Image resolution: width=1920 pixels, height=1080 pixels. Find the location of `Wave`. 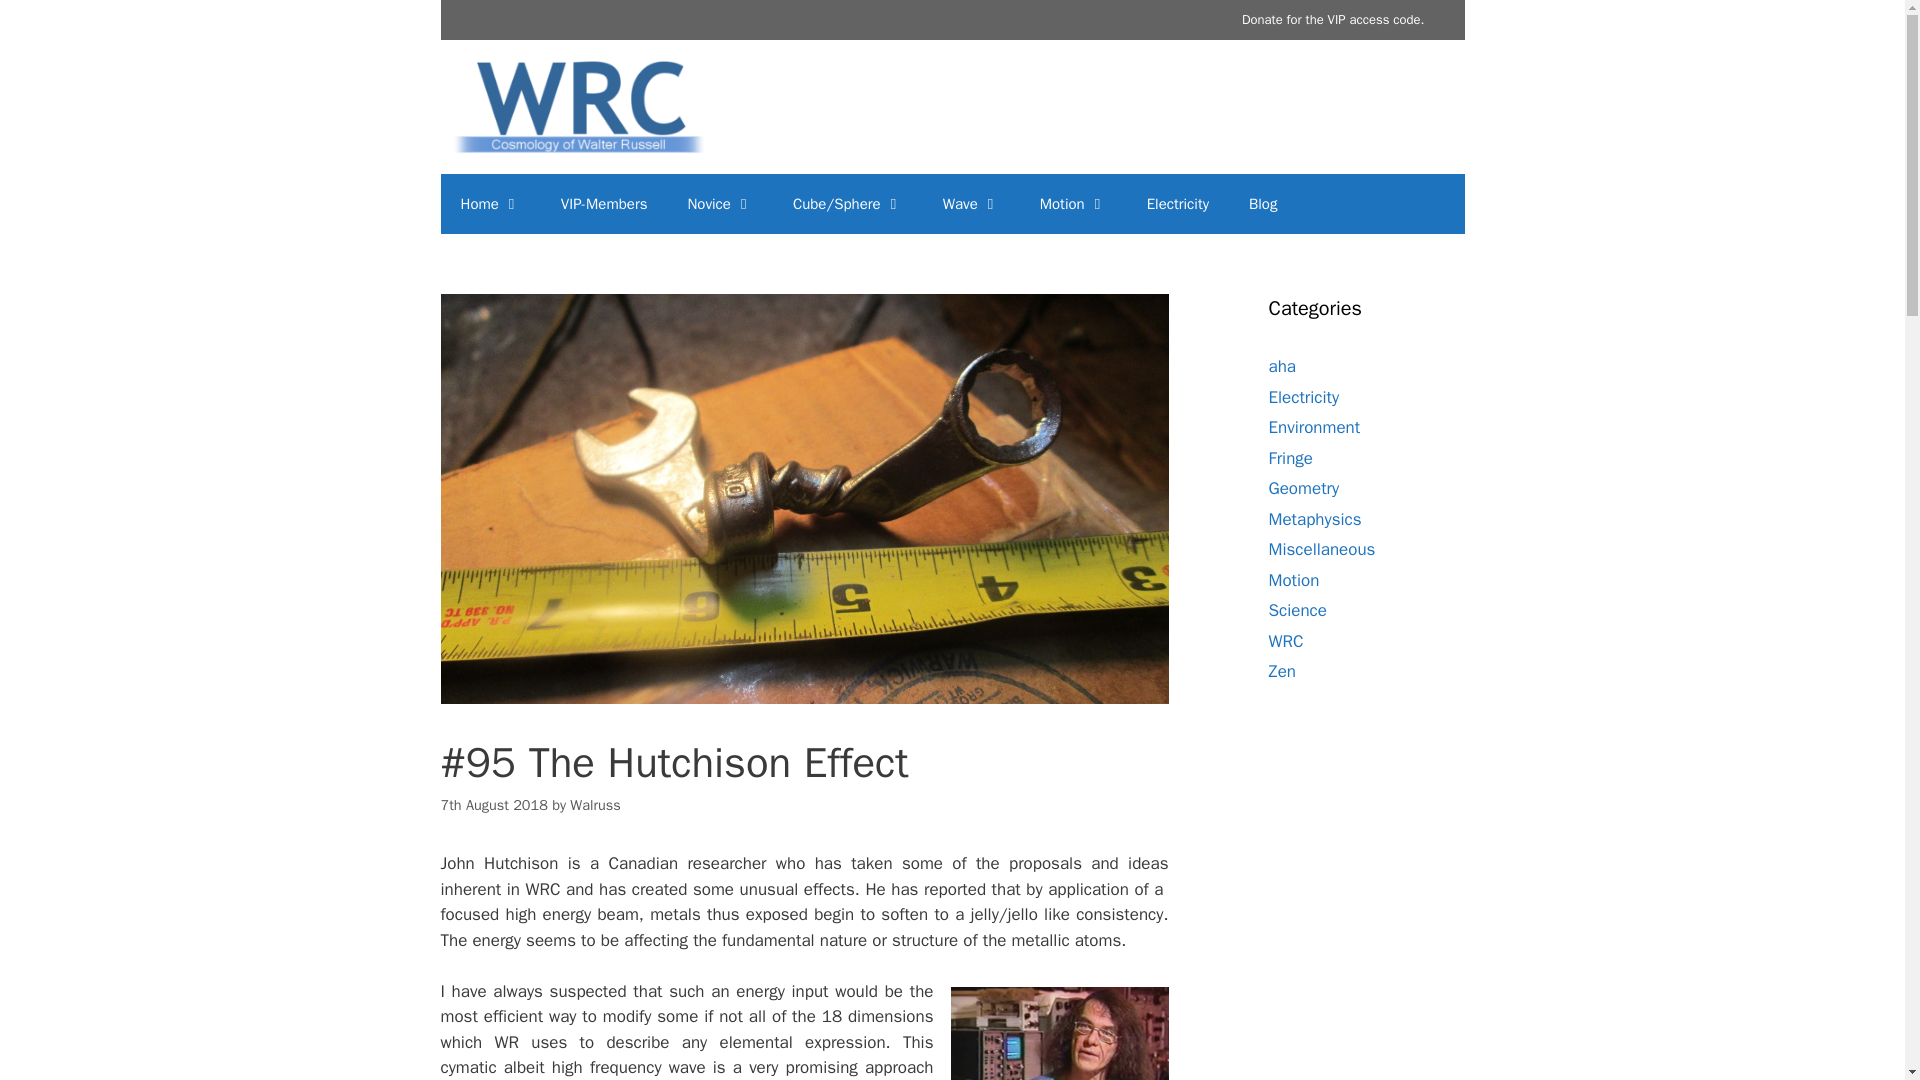

Wave is located at coordinates (971, 204).